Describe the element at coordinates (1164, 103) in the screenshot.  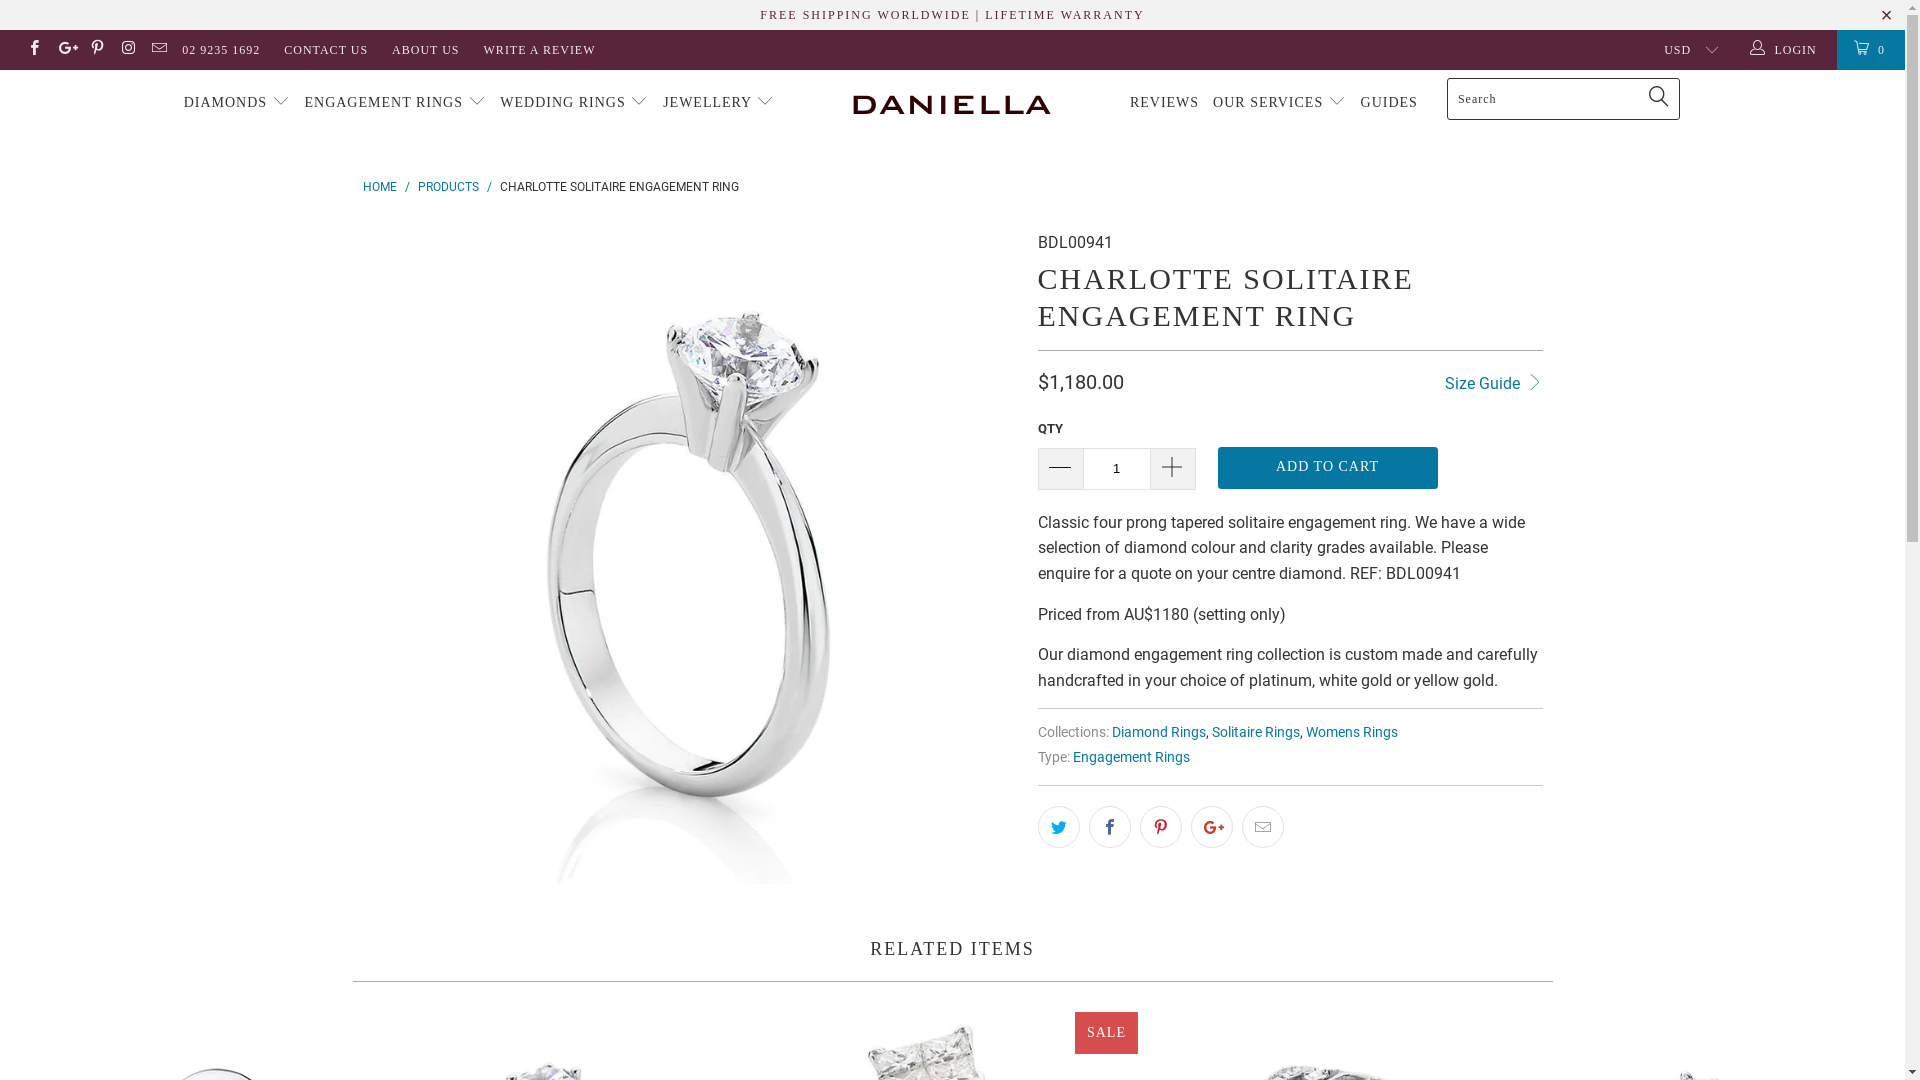
I see `REVIEWS` at that location.